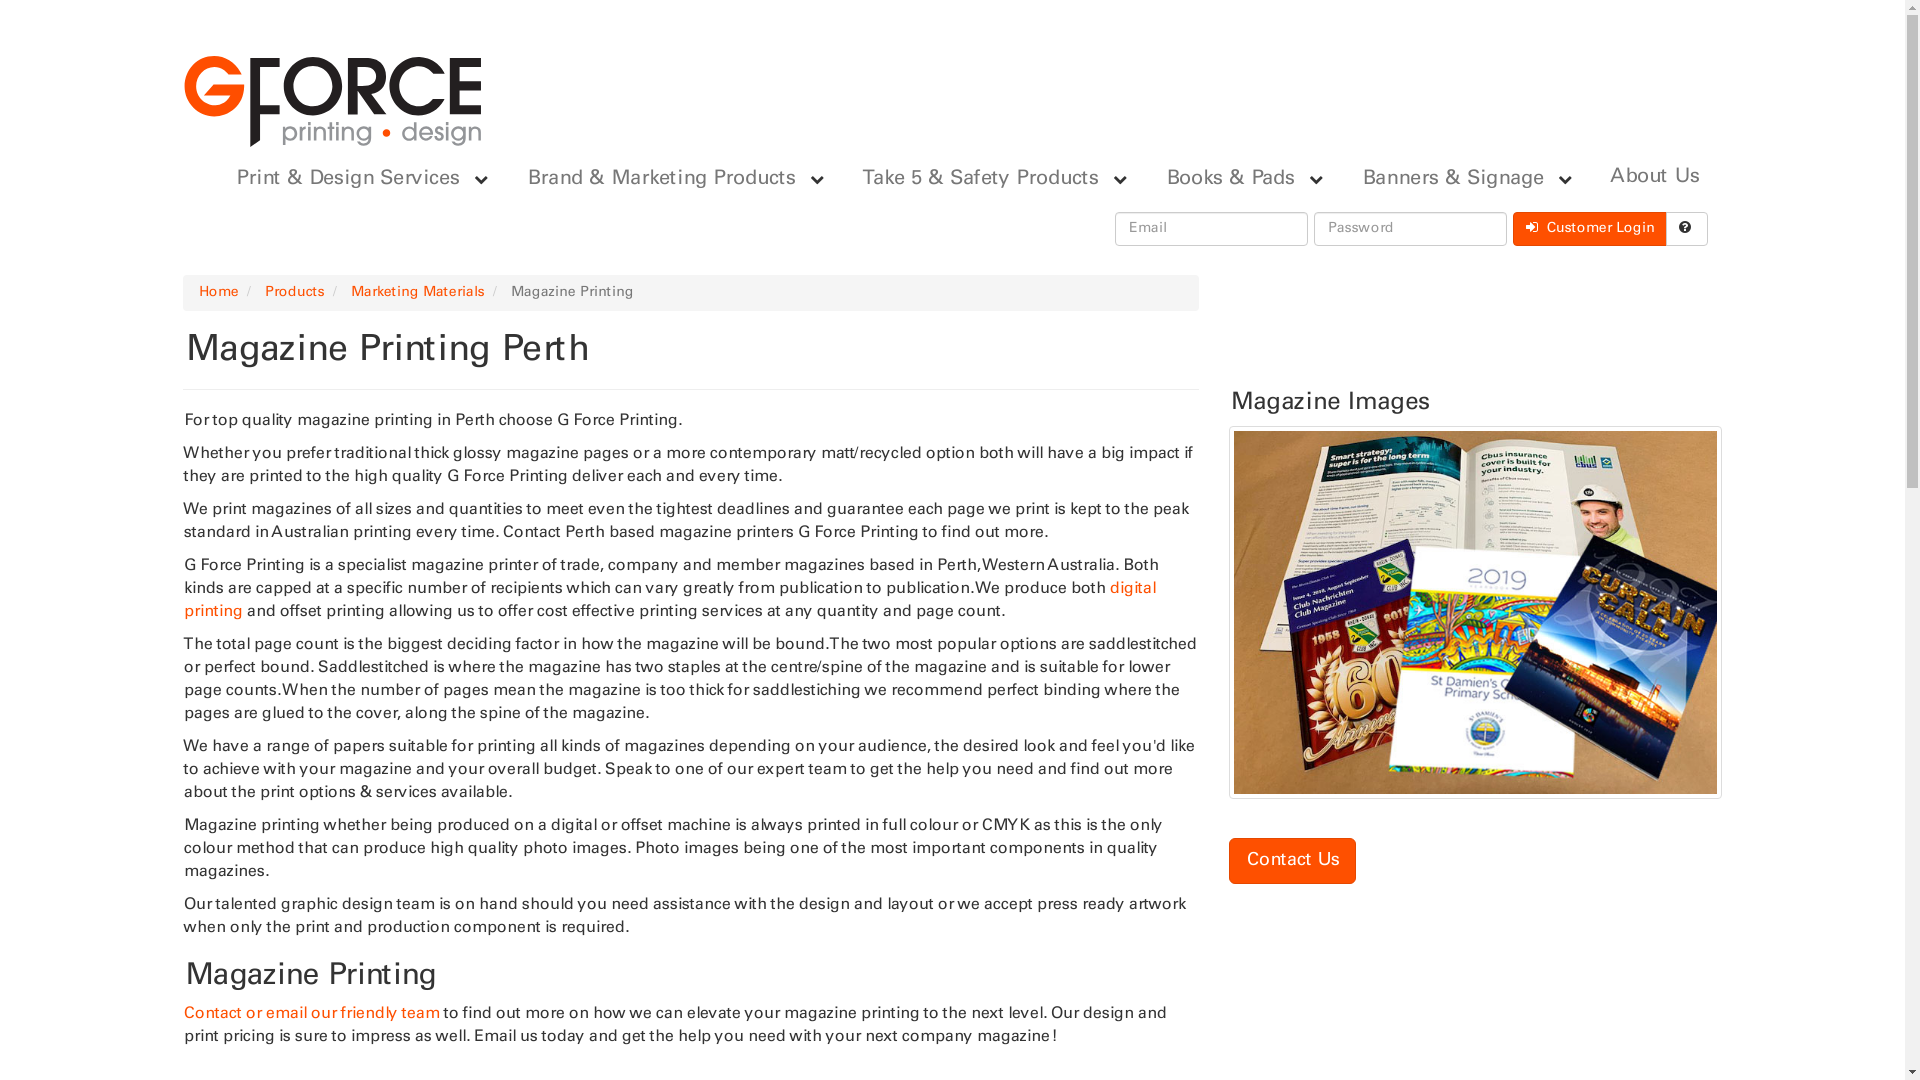  I want to click on Take 5 & Safety Products, so click(974, 179).